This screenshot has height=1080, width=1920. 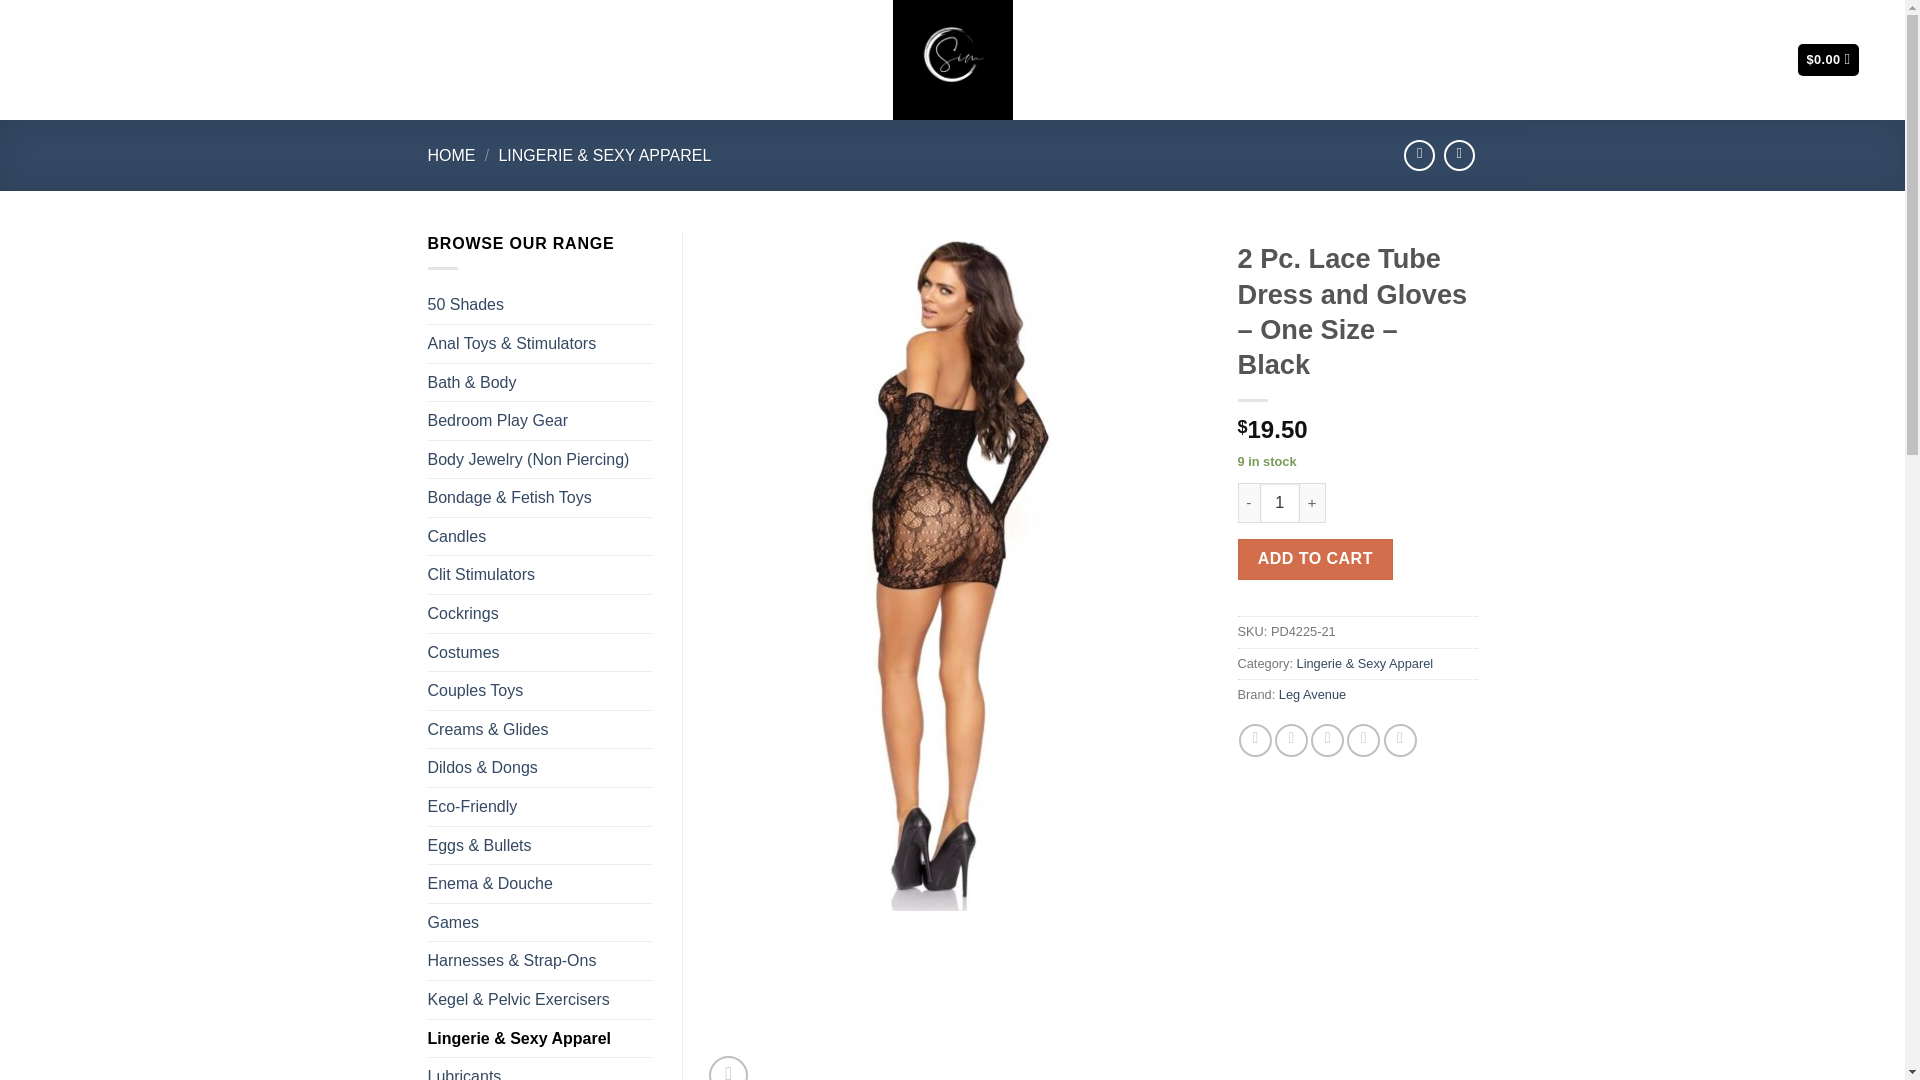 What do you see at coordinates (1279, 502) in the screenshot?
I see `Qty` at bounding box center [1279, 502].